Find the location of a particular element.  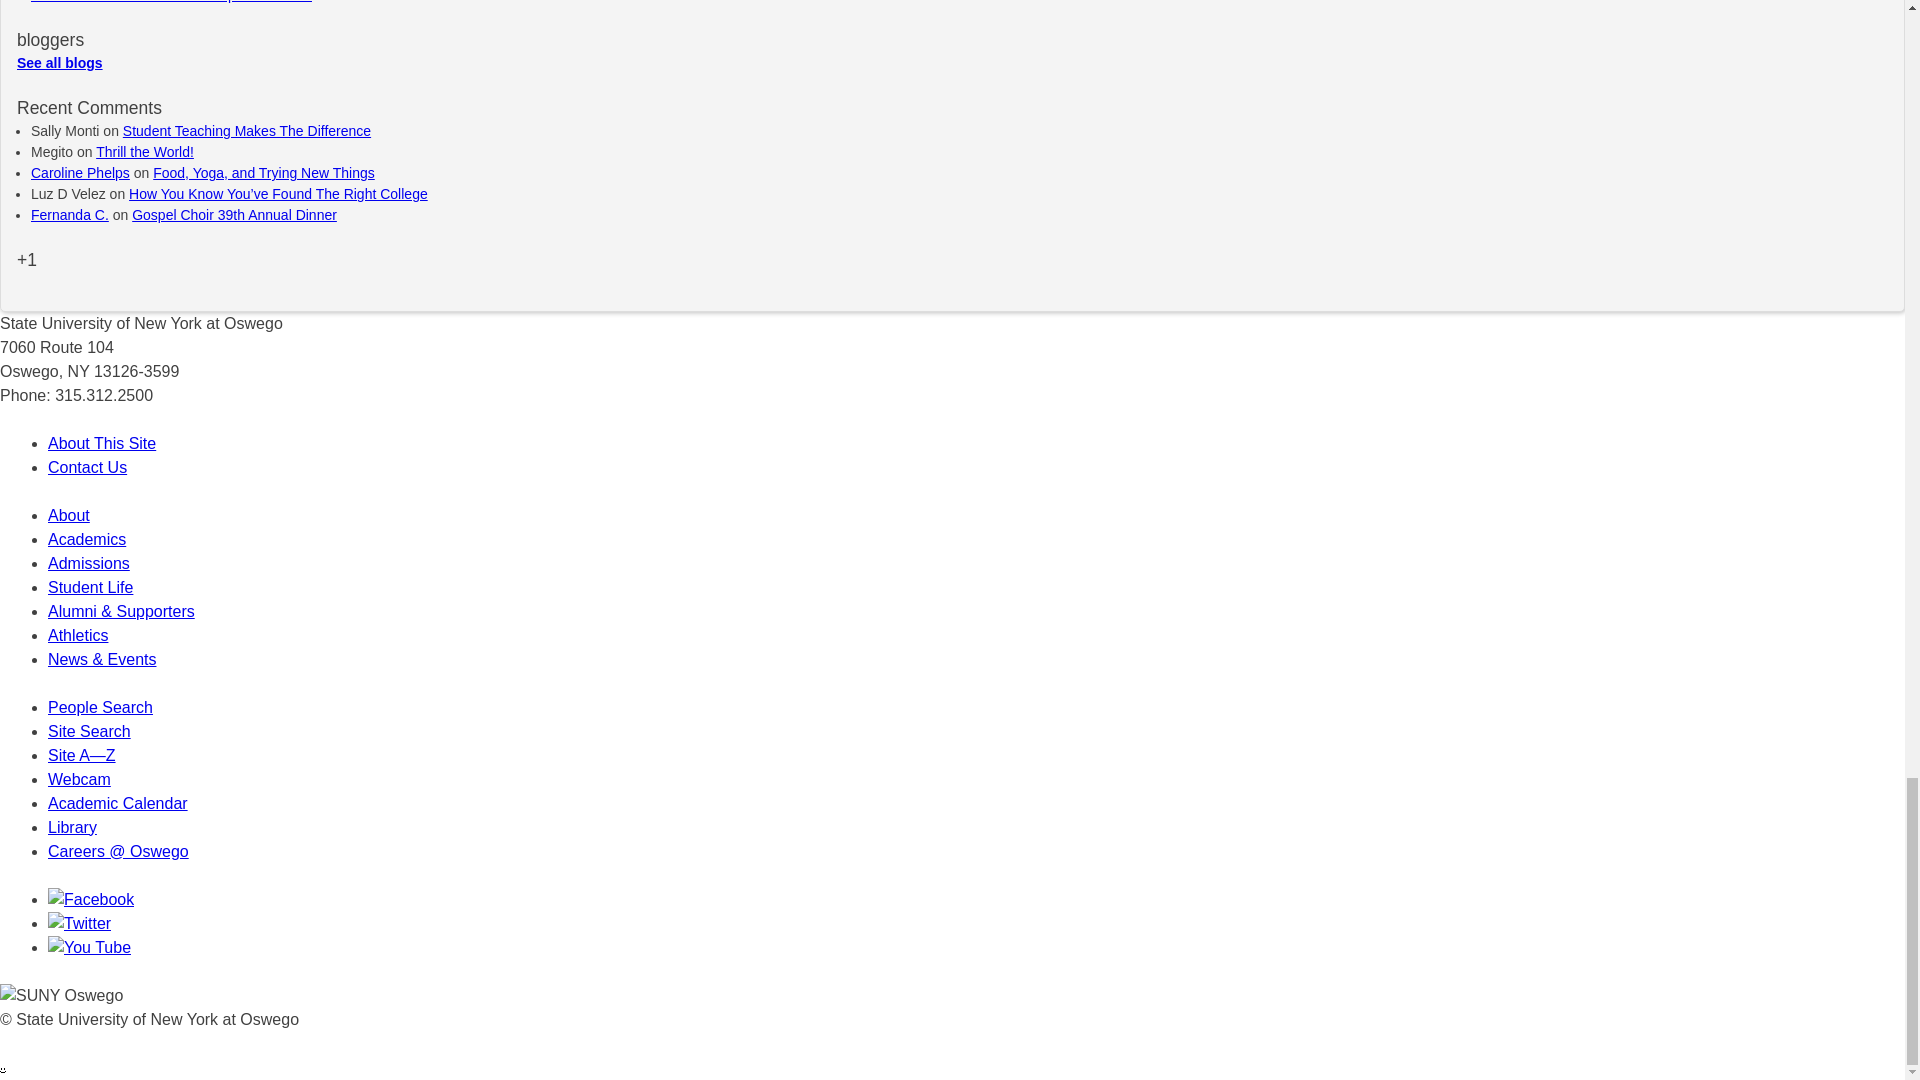

Student Teaching Makes The Difference is located at coordinates (246, 131).